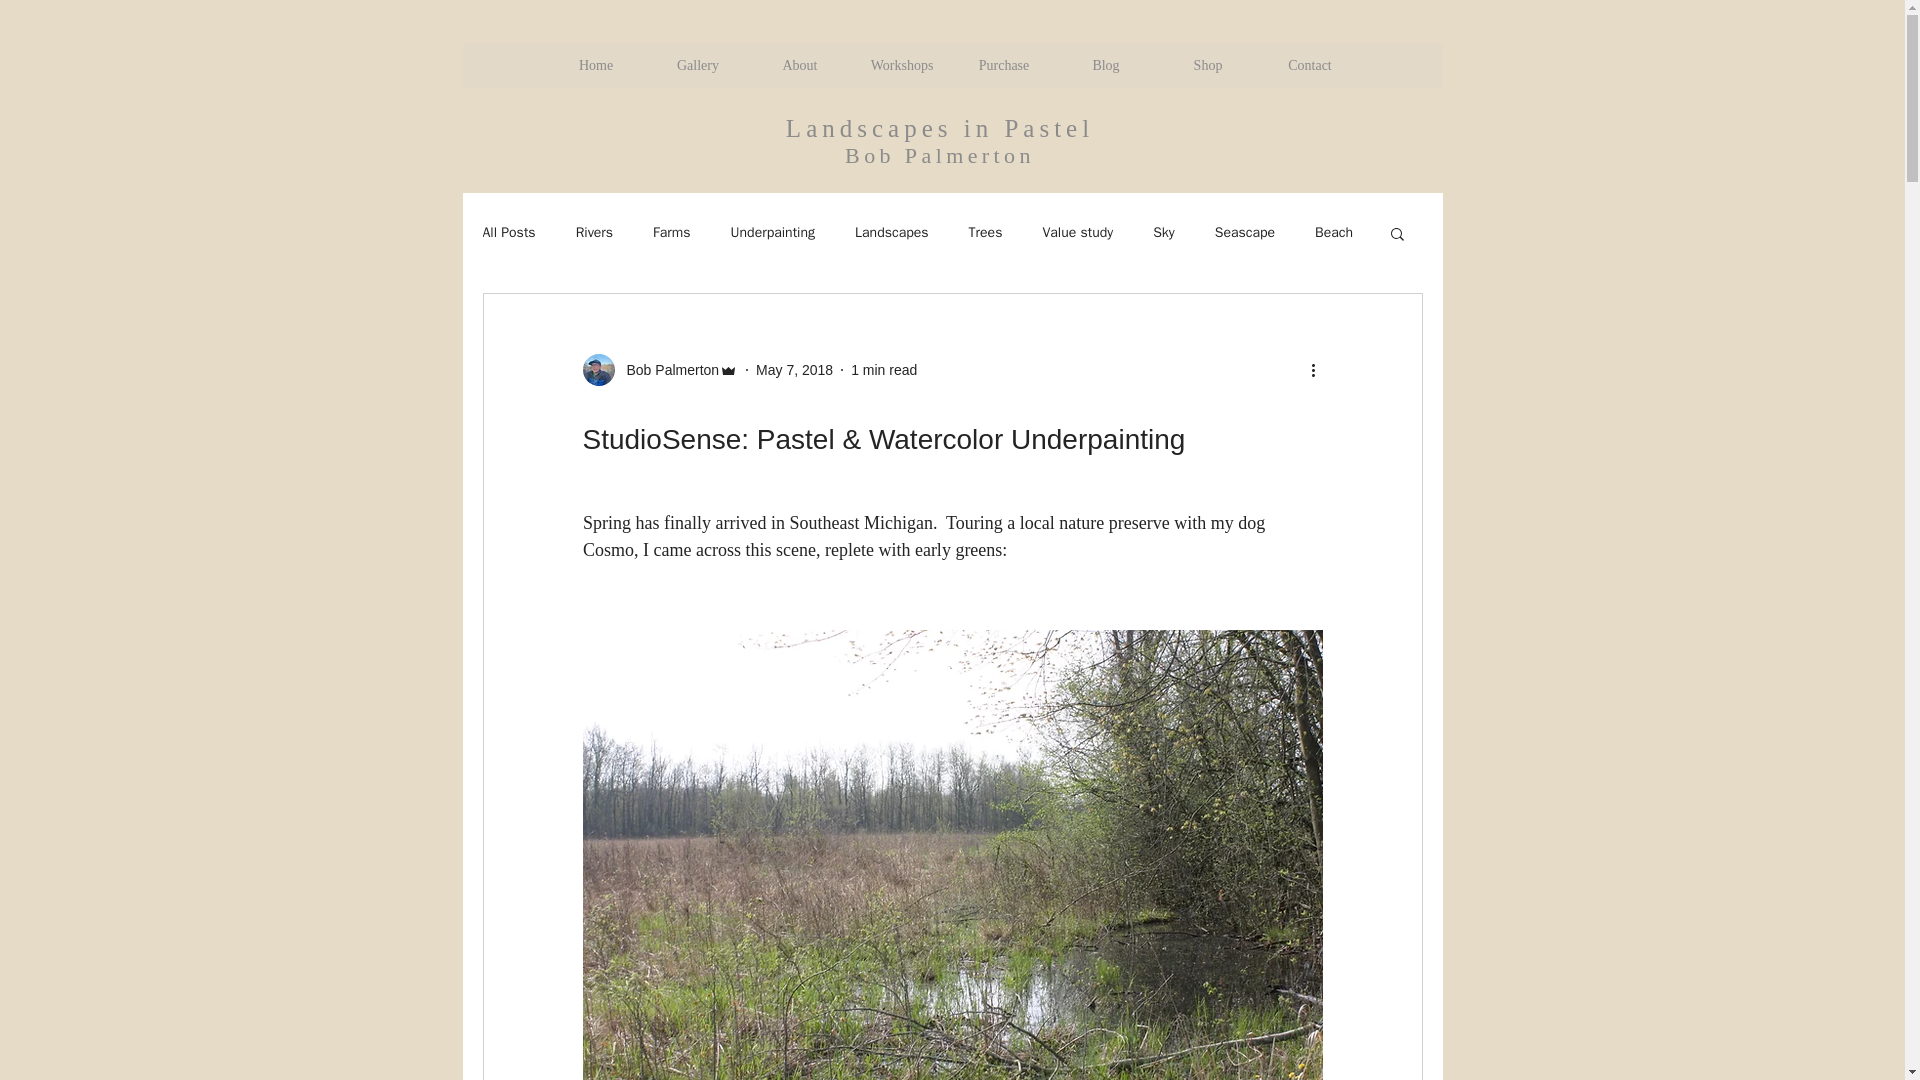  Describe the element at coordinates (986, 232) in the screenshot. I see `Trees` at that location.